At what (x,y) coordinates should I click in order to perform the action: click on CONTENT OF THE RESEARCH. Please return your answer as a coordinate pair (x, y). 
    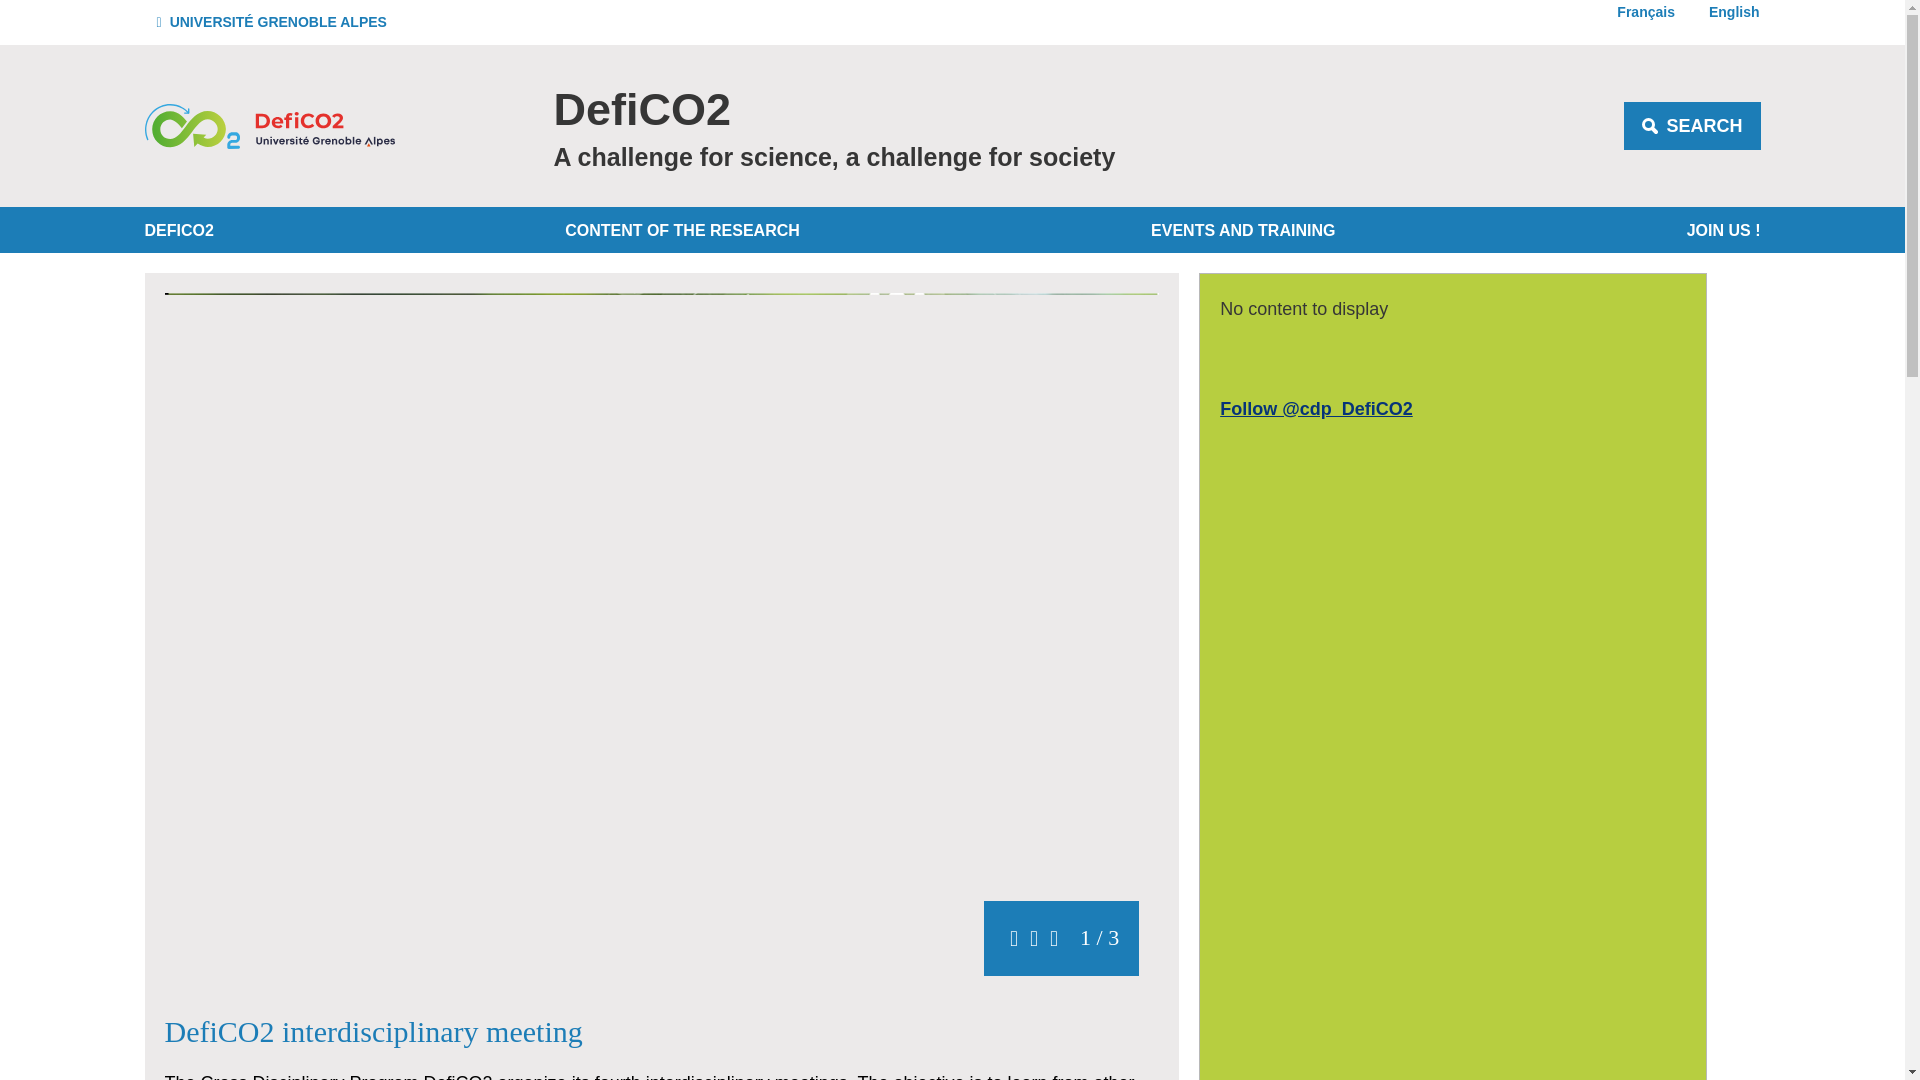
    Looking at the image, I should click on (682, 229).